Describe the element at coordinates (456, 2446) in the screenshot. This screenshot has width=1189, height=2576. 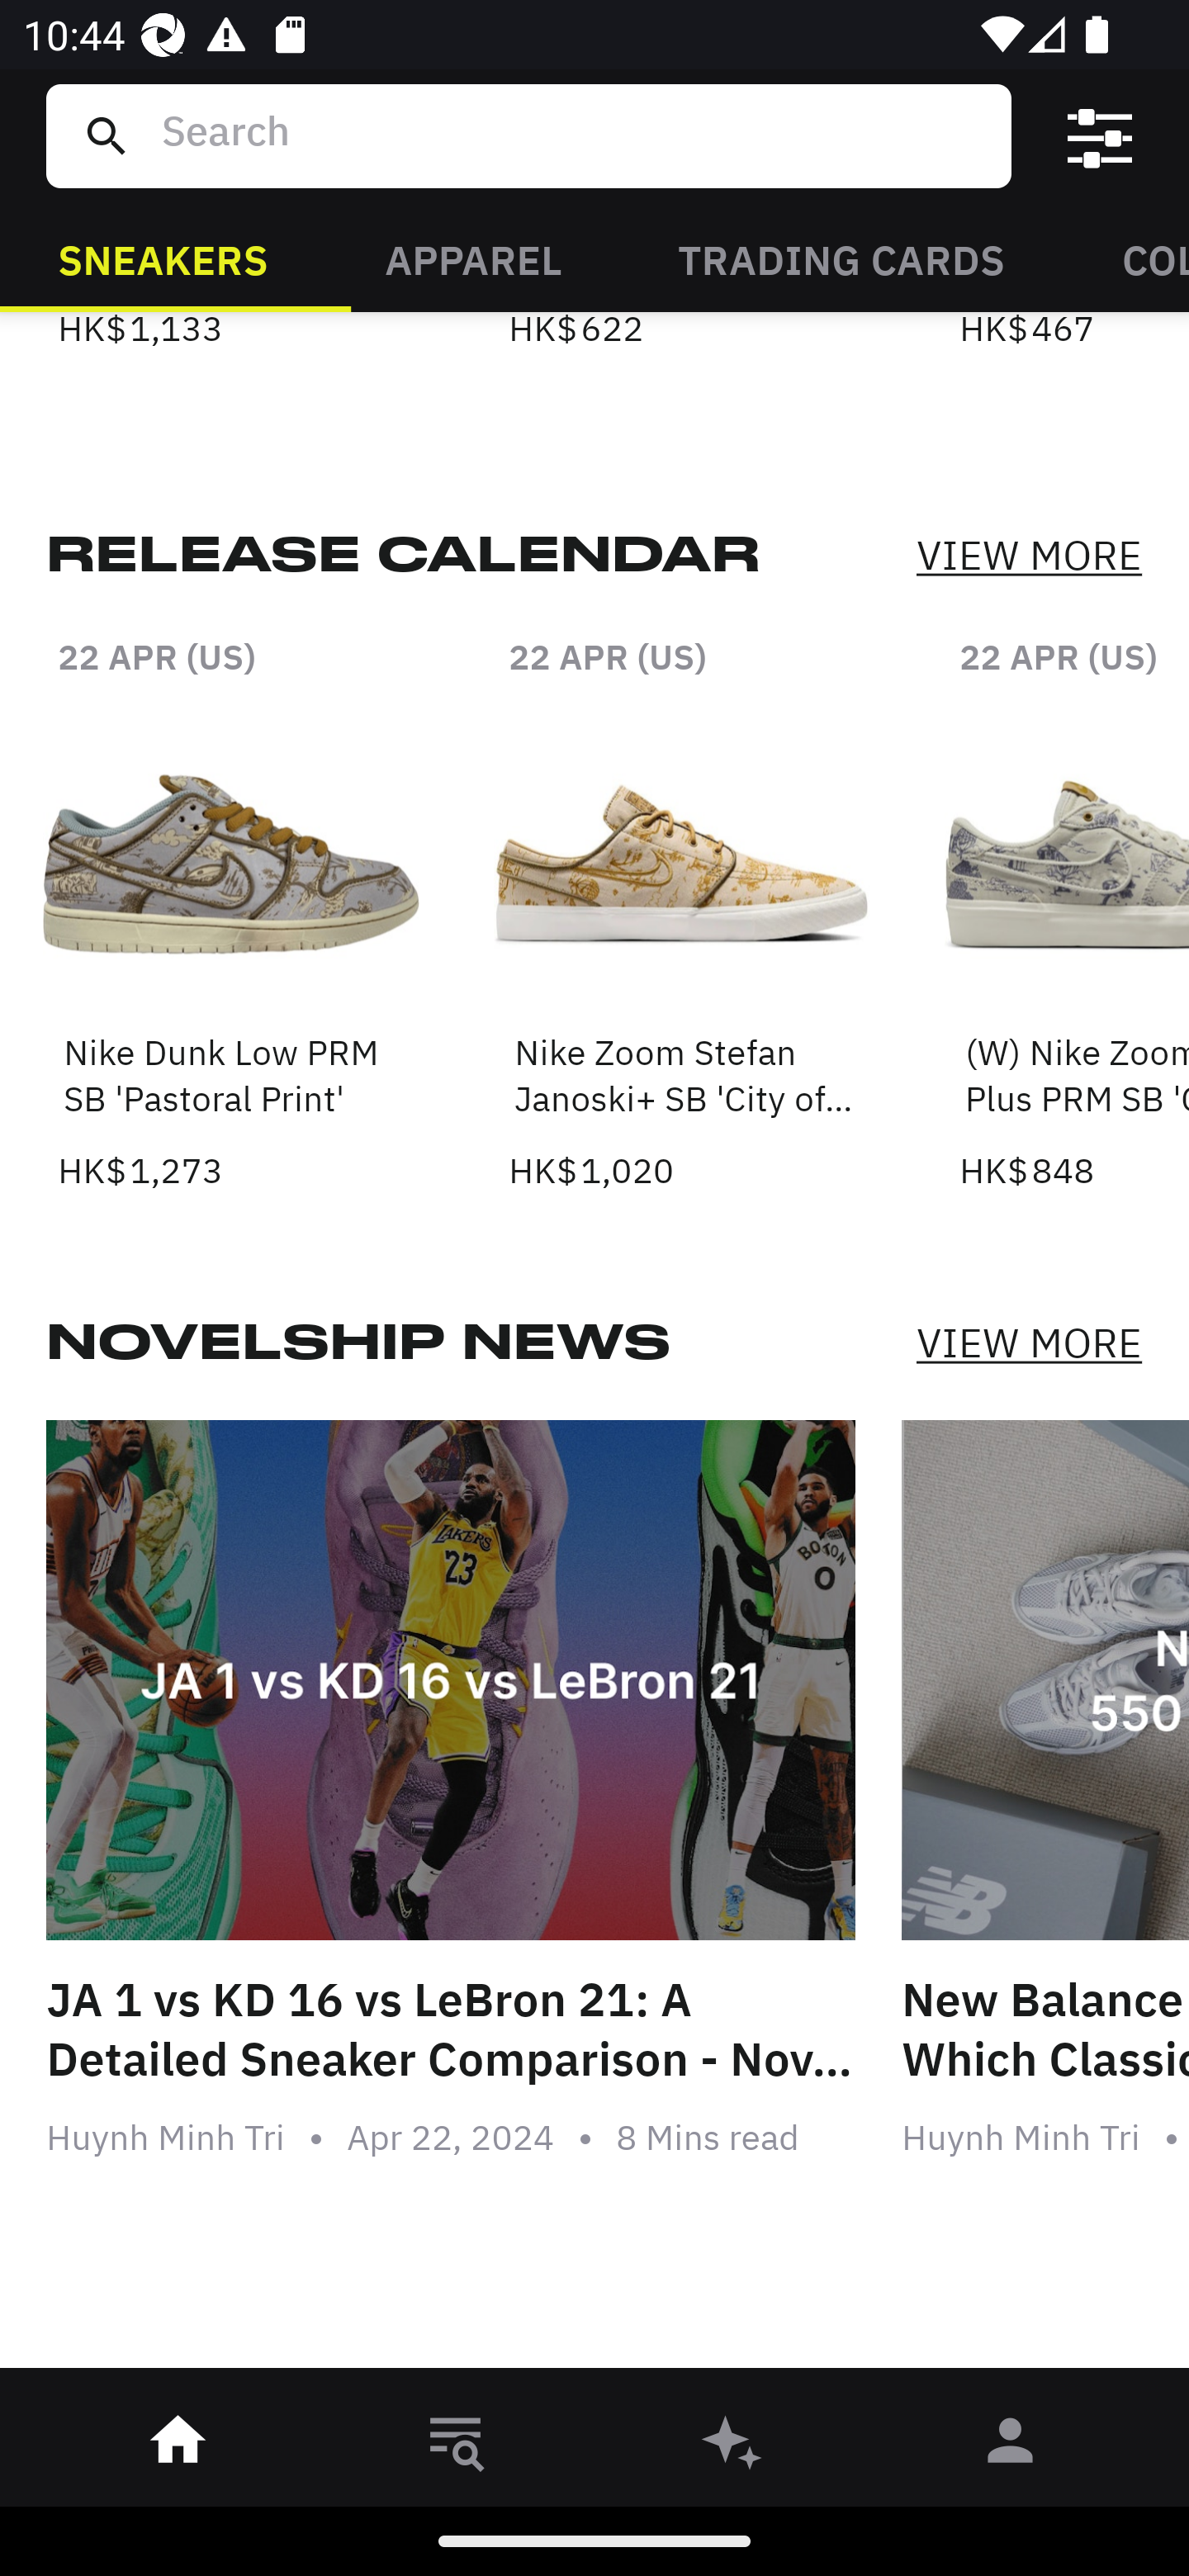
I see `󱎸` at that location.